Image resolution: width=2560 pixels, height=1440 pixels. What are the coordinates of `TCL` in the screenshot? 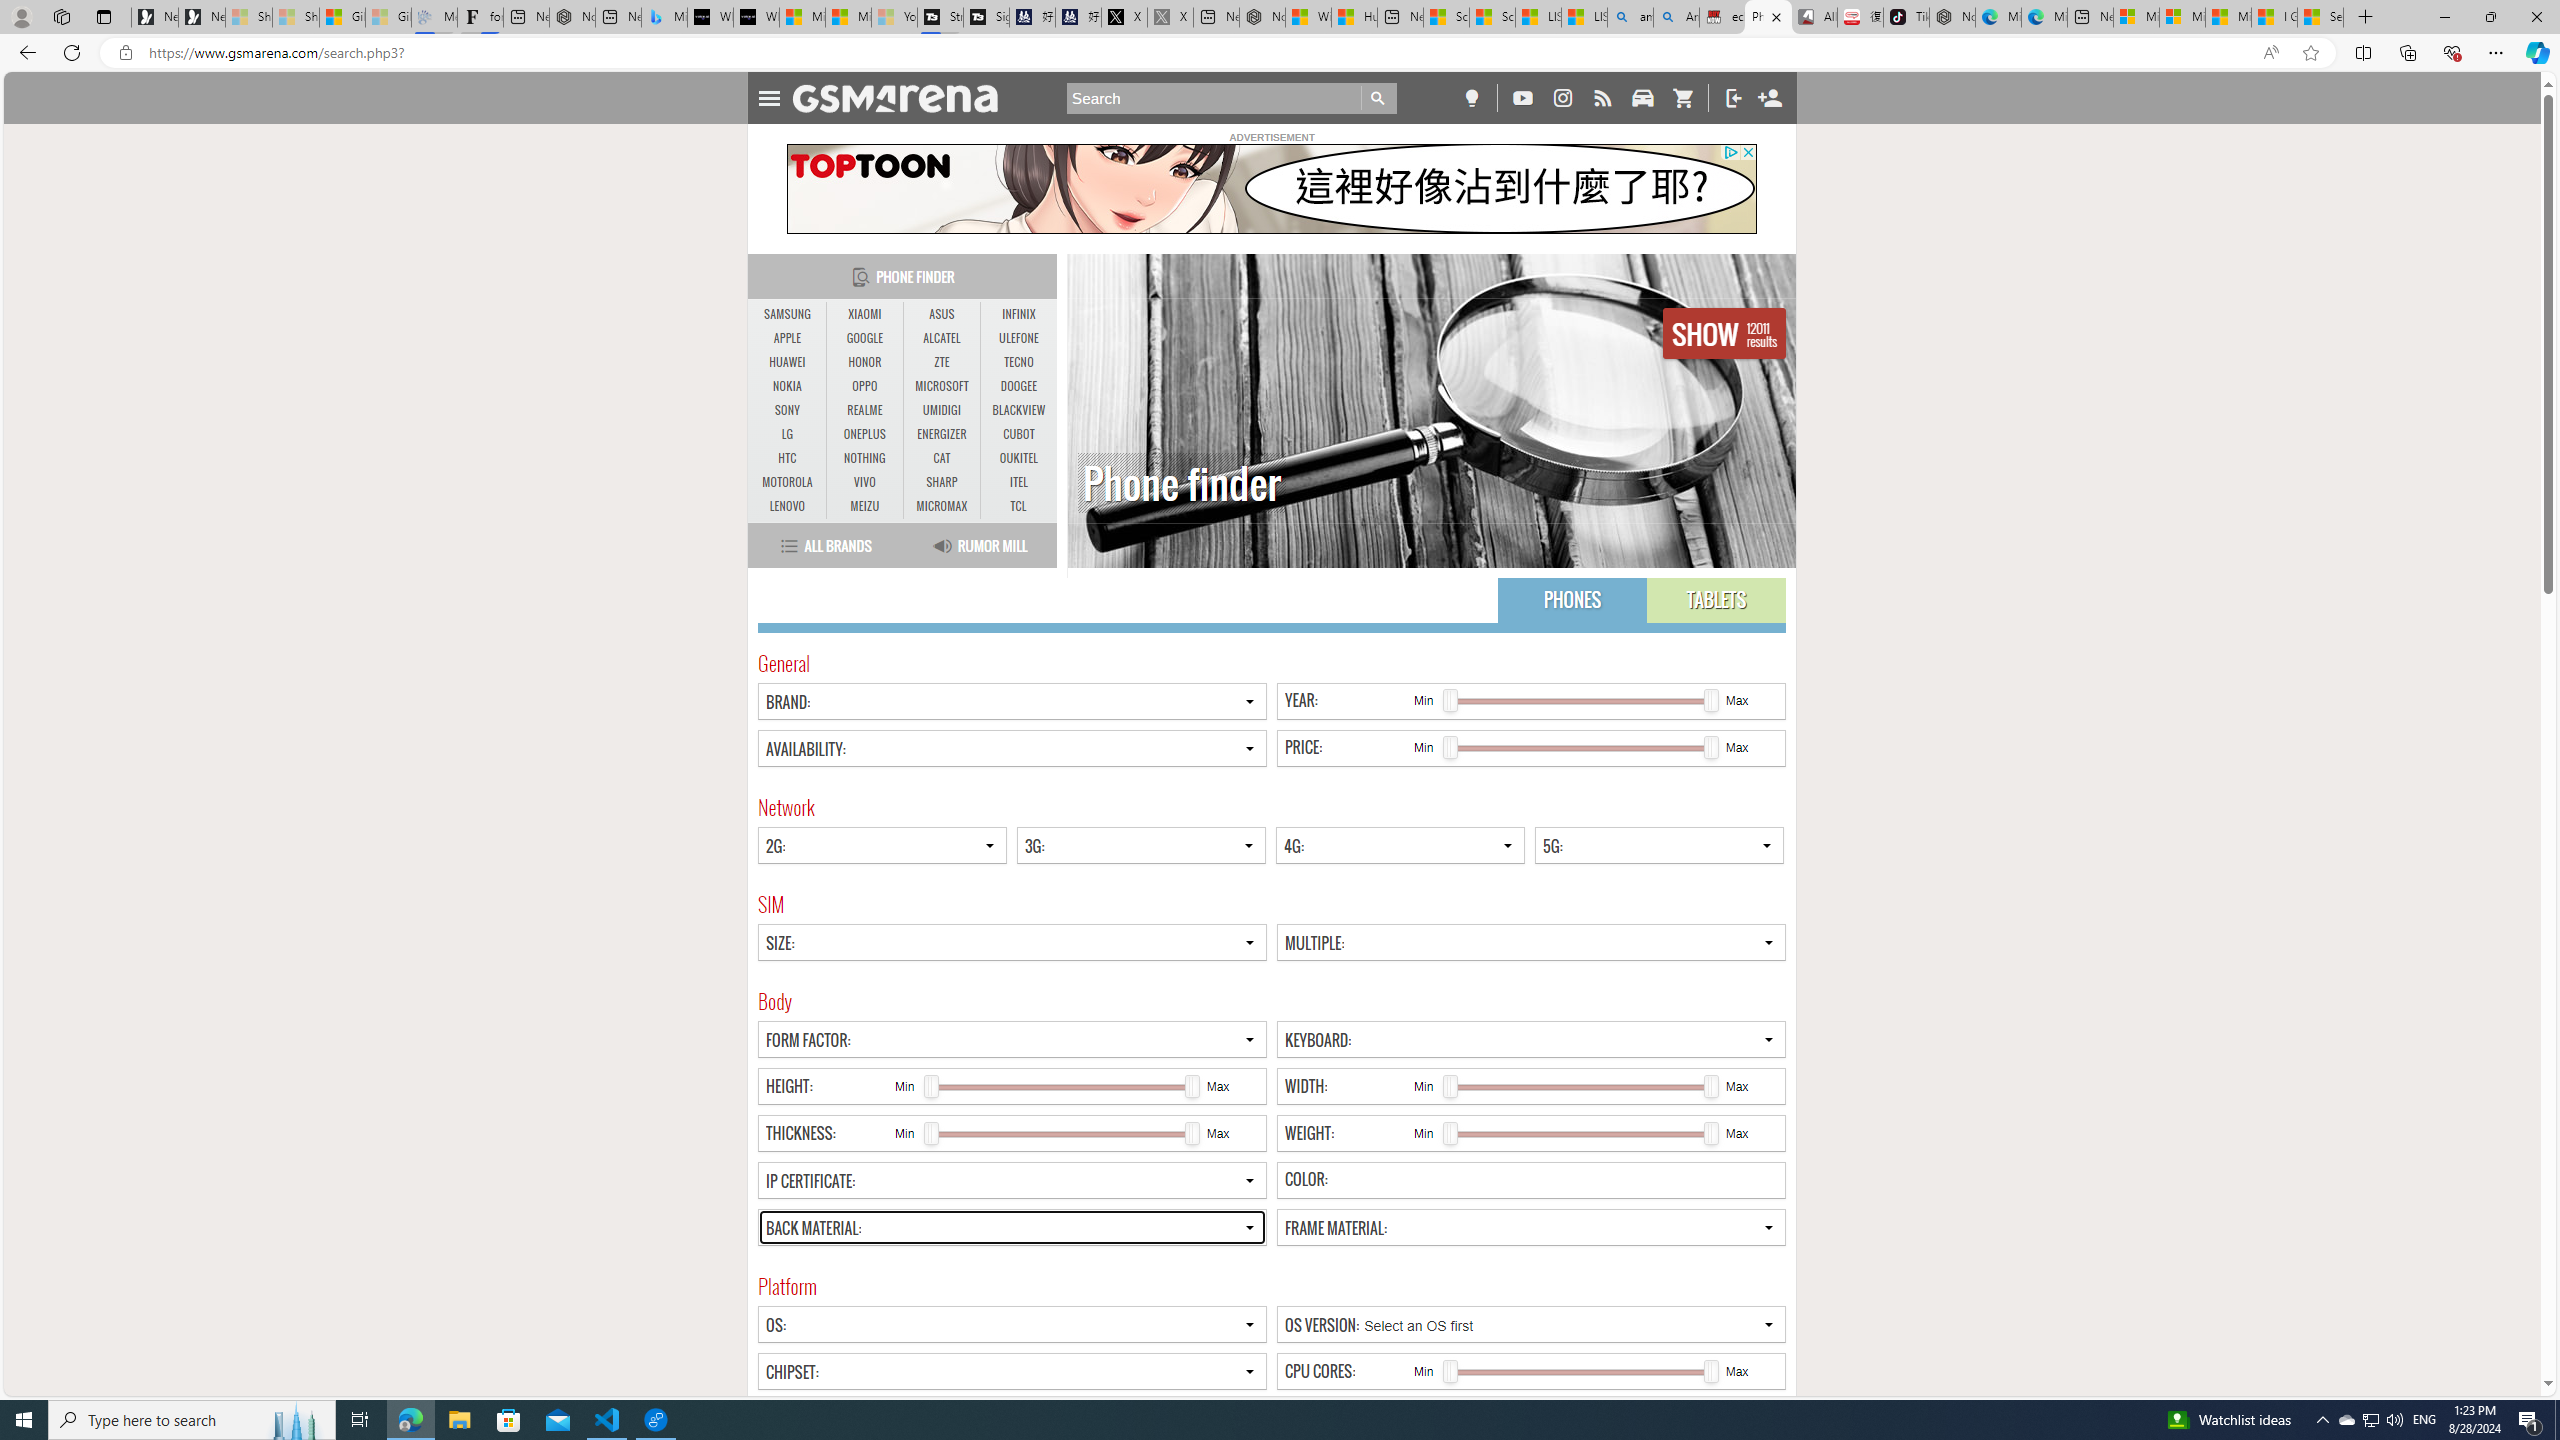 It's located at (1018, 506).